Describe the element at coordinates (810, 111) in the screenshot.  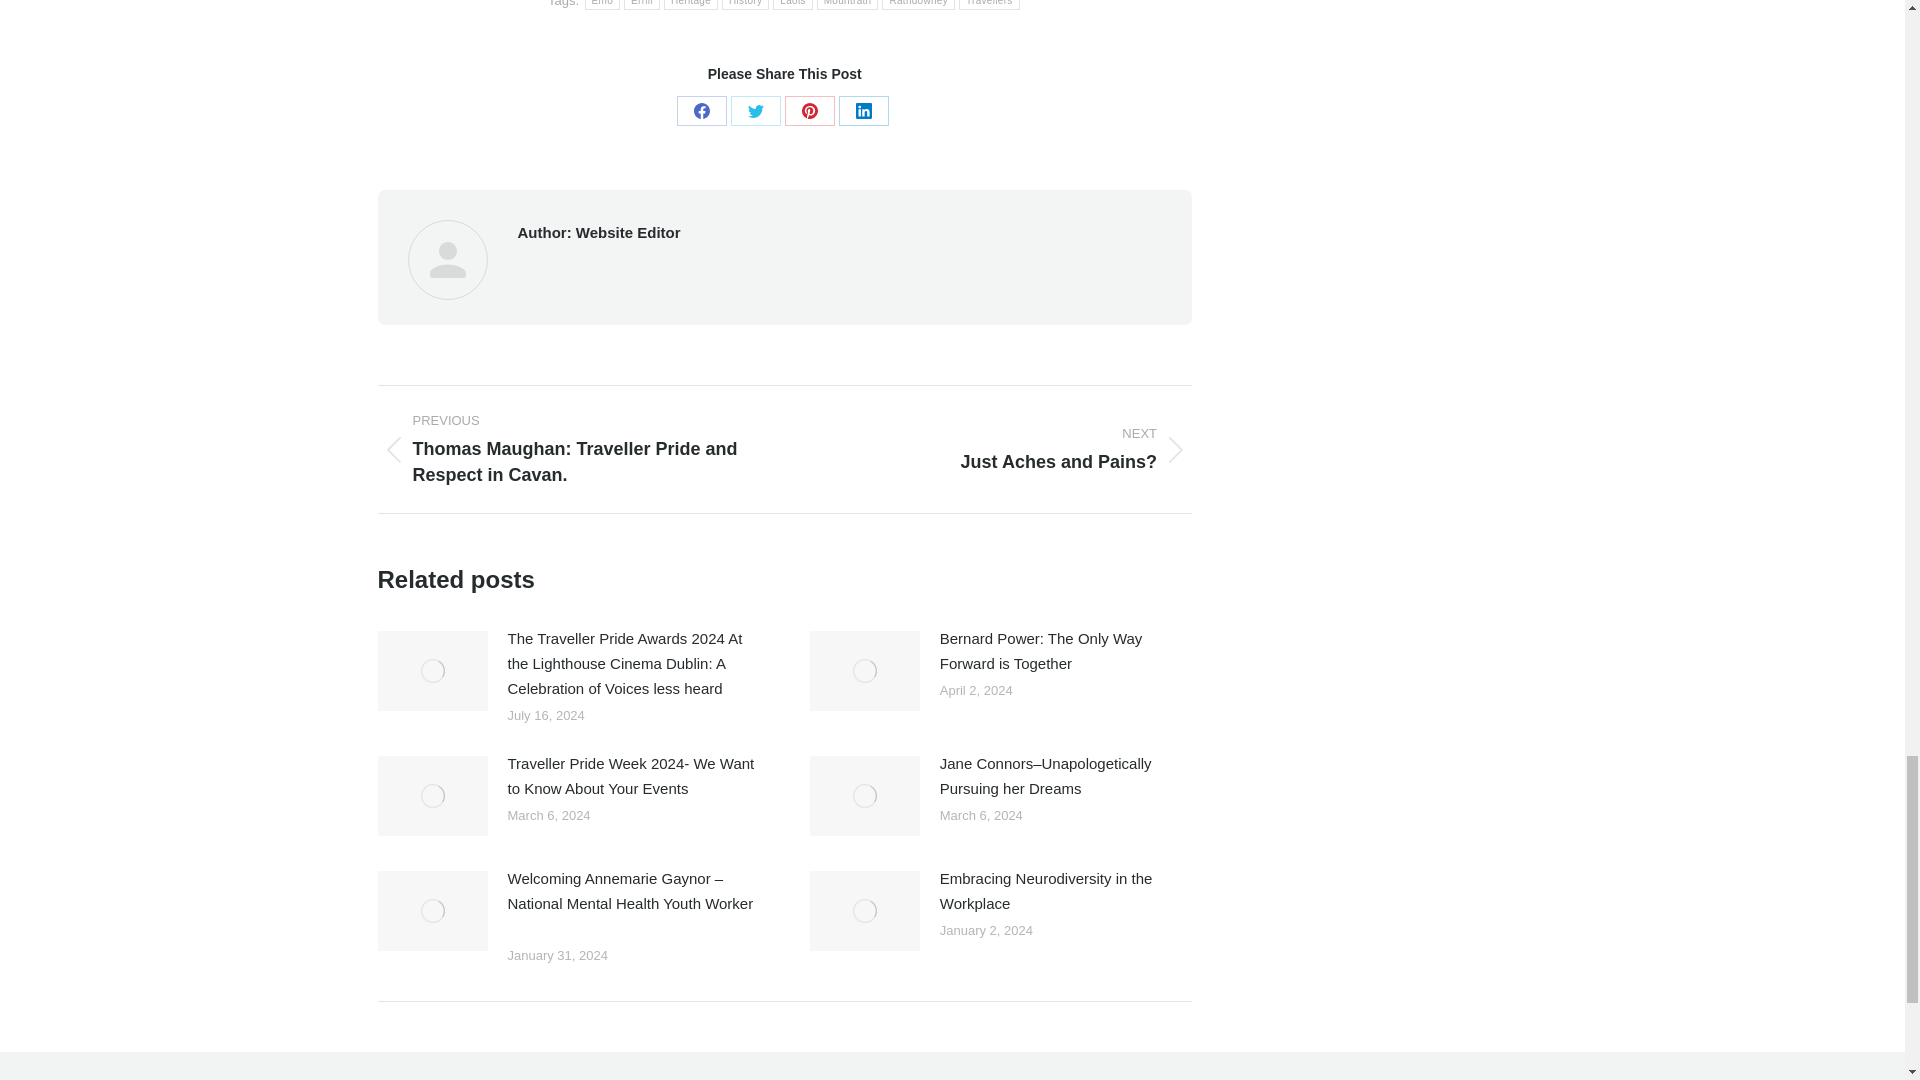
I see `Pinterest` at that location.